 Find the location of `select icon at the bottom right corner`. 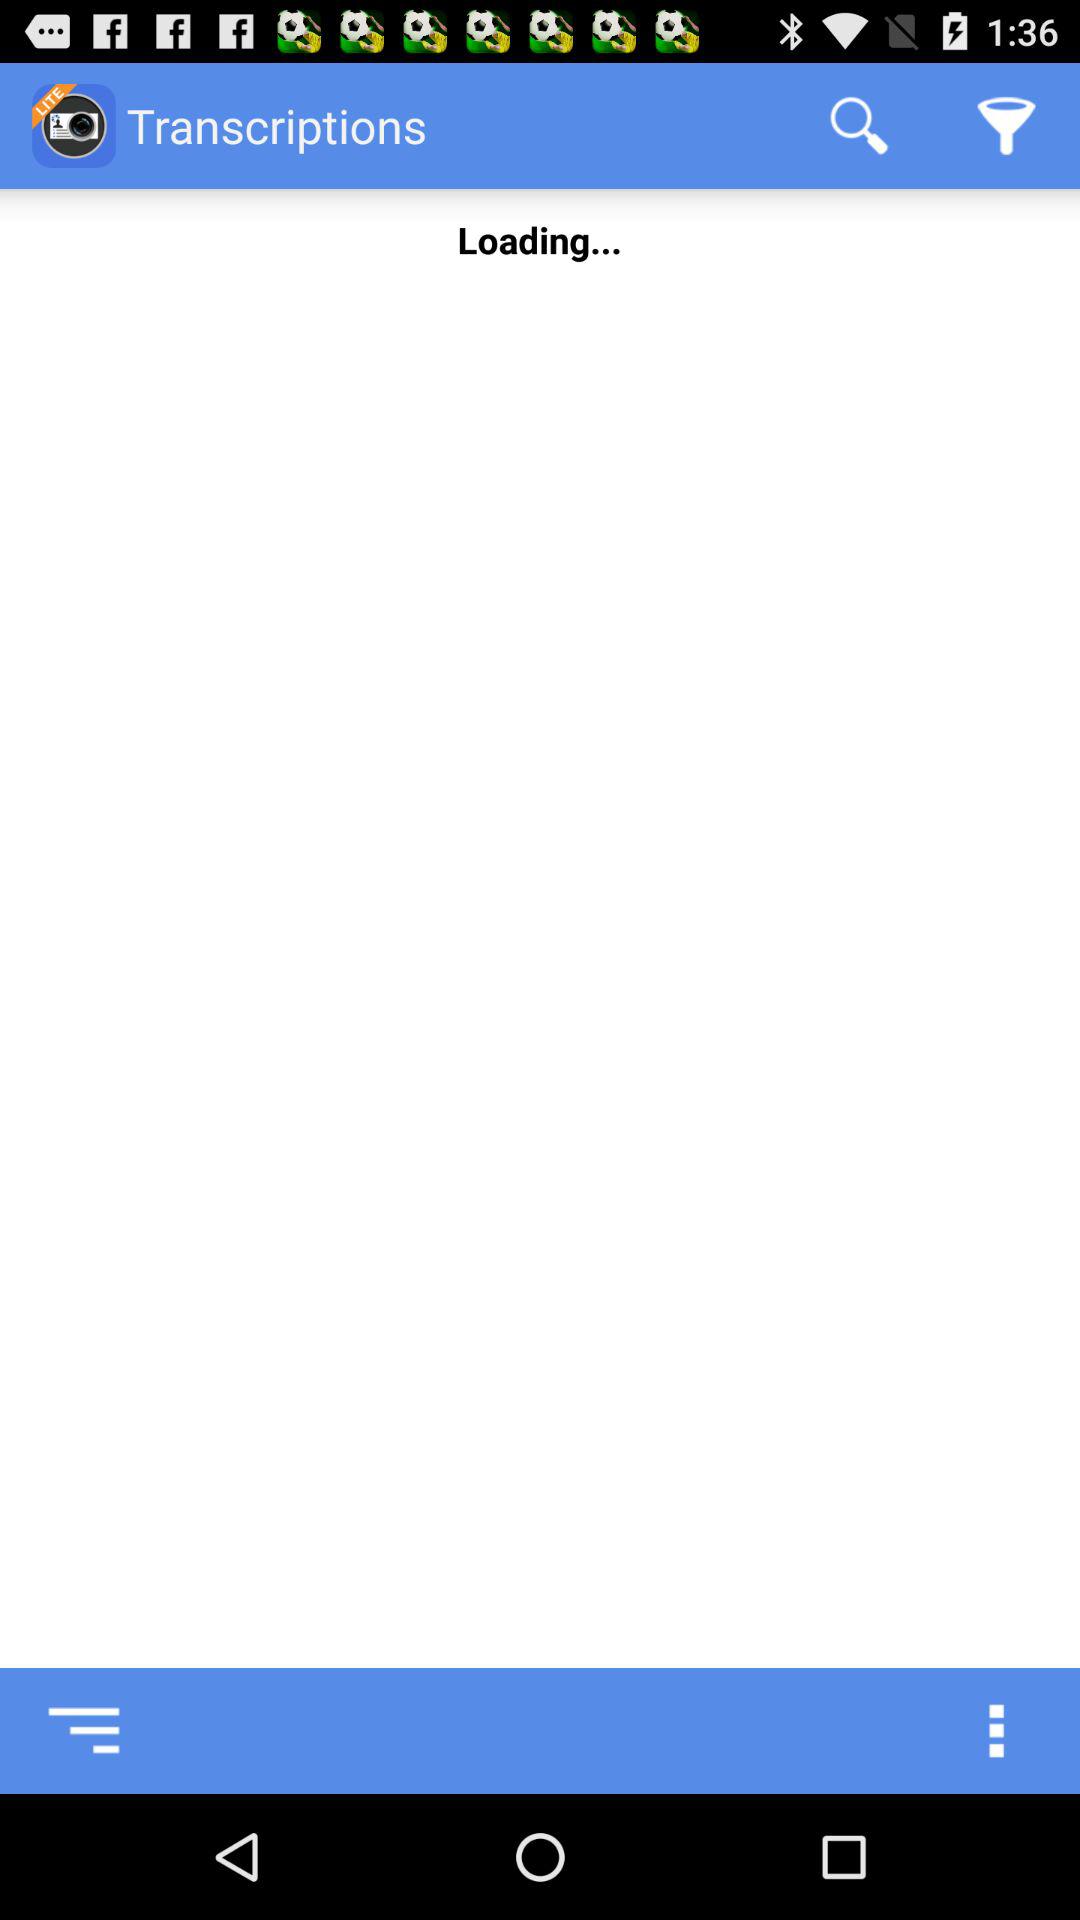

select icon at the bottom right corner is located at coordinates (1016, 1730).